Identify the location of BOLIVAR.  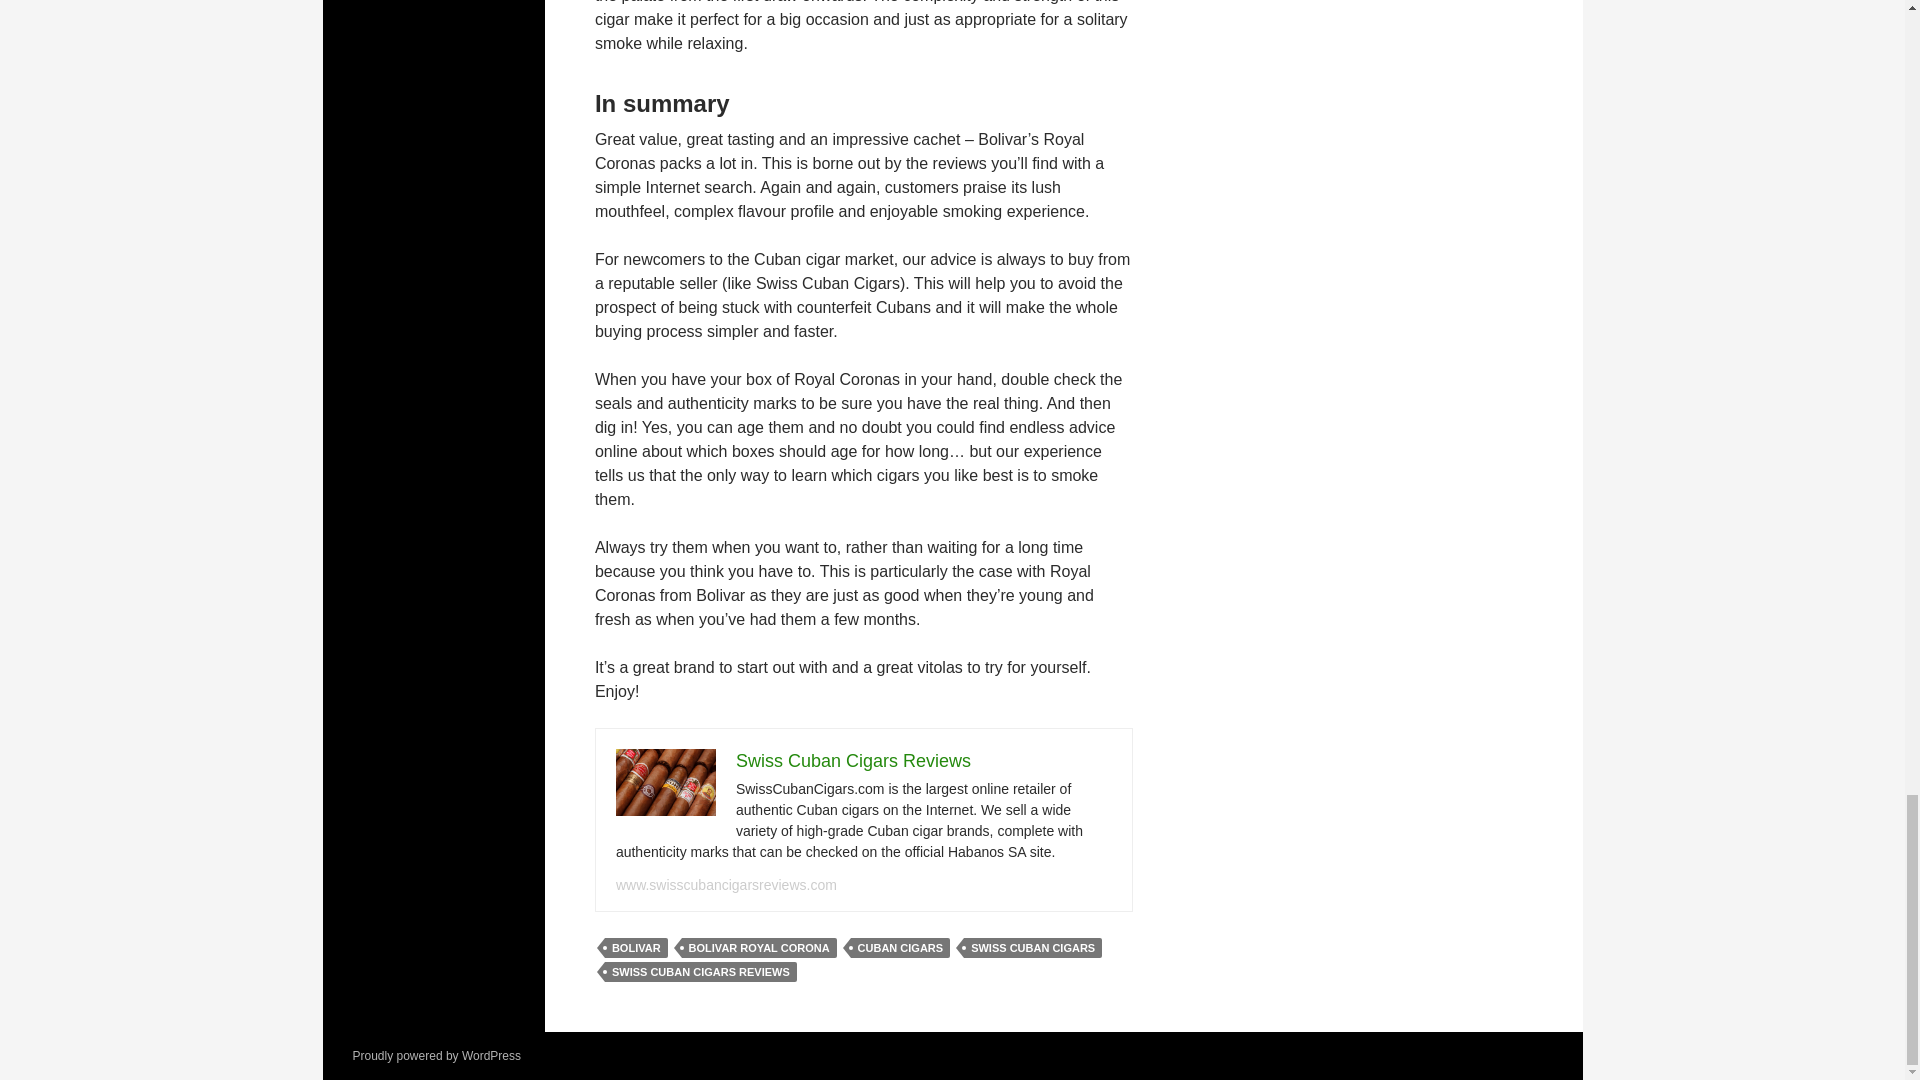
(636, 948).